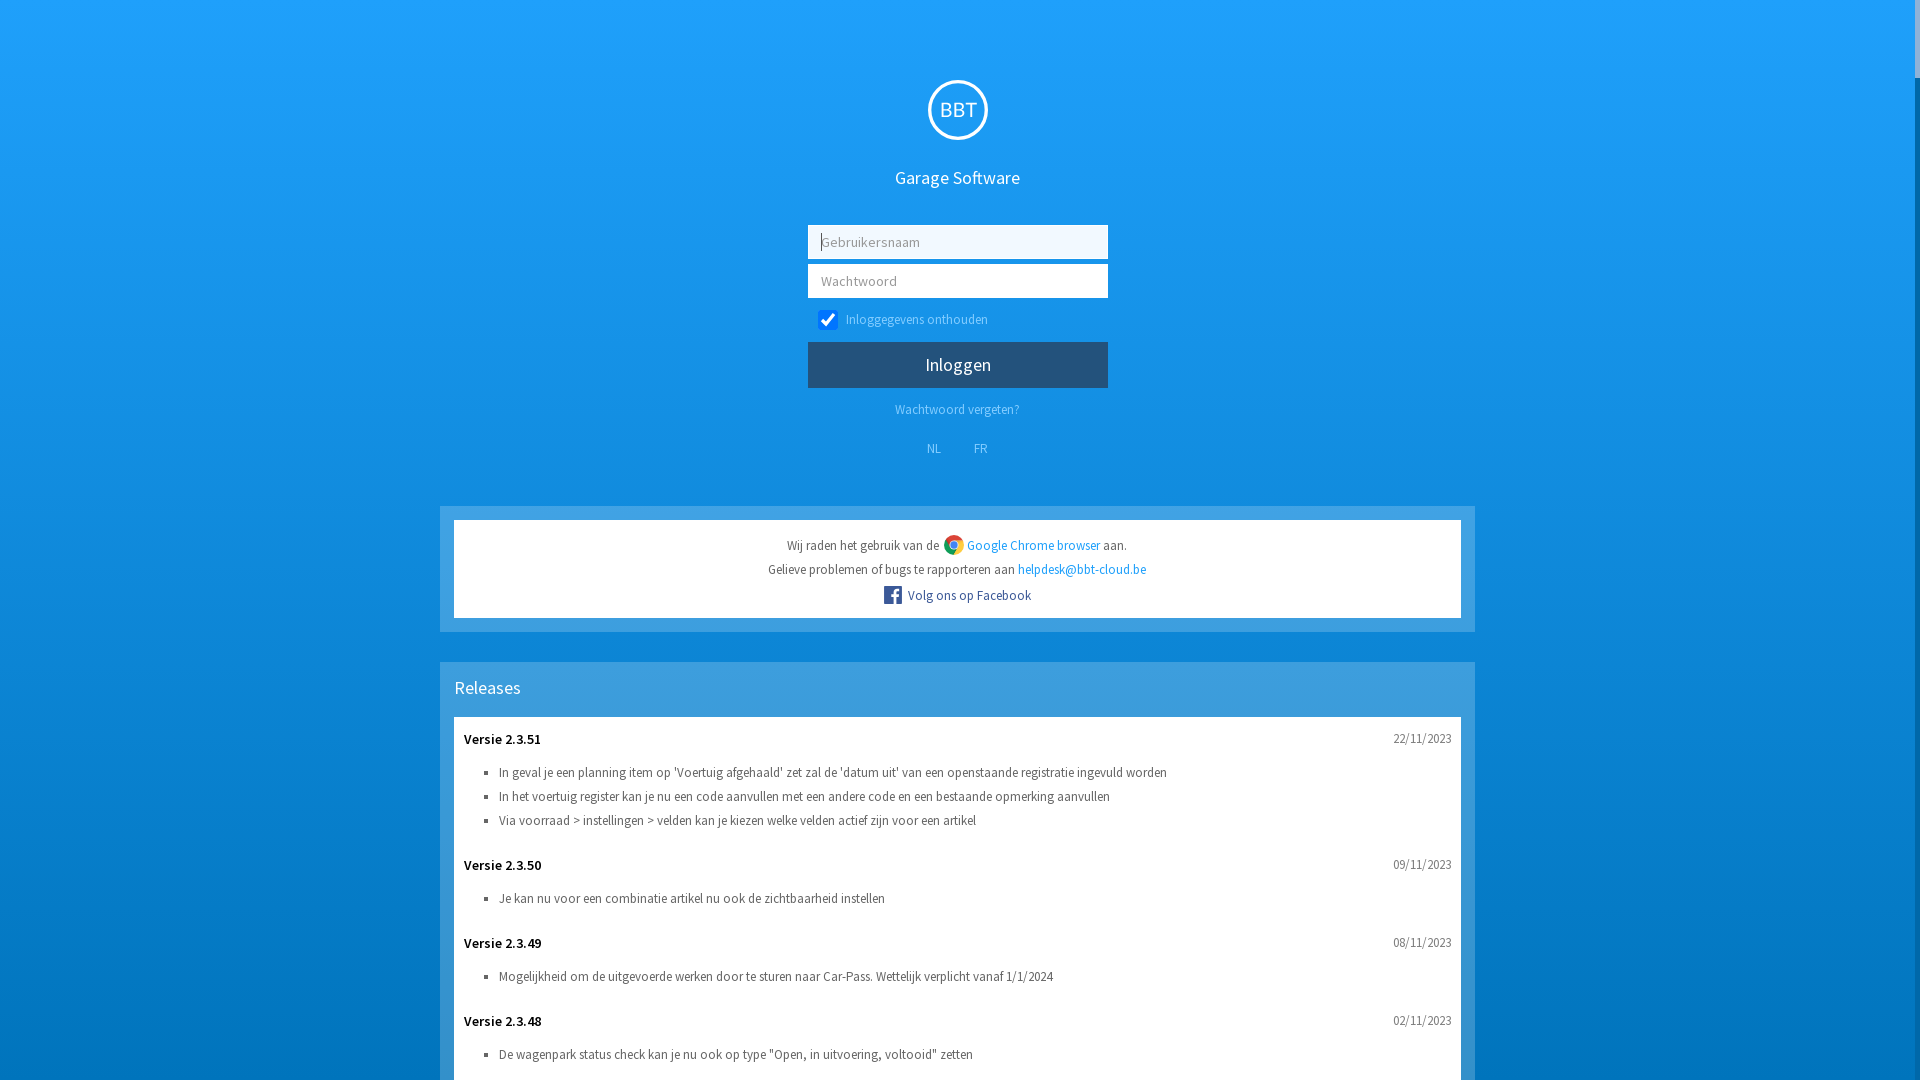 The image size is (1920, 1080). Describe the element at coordinates (1021, 546) in the screenshot. I see `Google Chrome browser` at that location.